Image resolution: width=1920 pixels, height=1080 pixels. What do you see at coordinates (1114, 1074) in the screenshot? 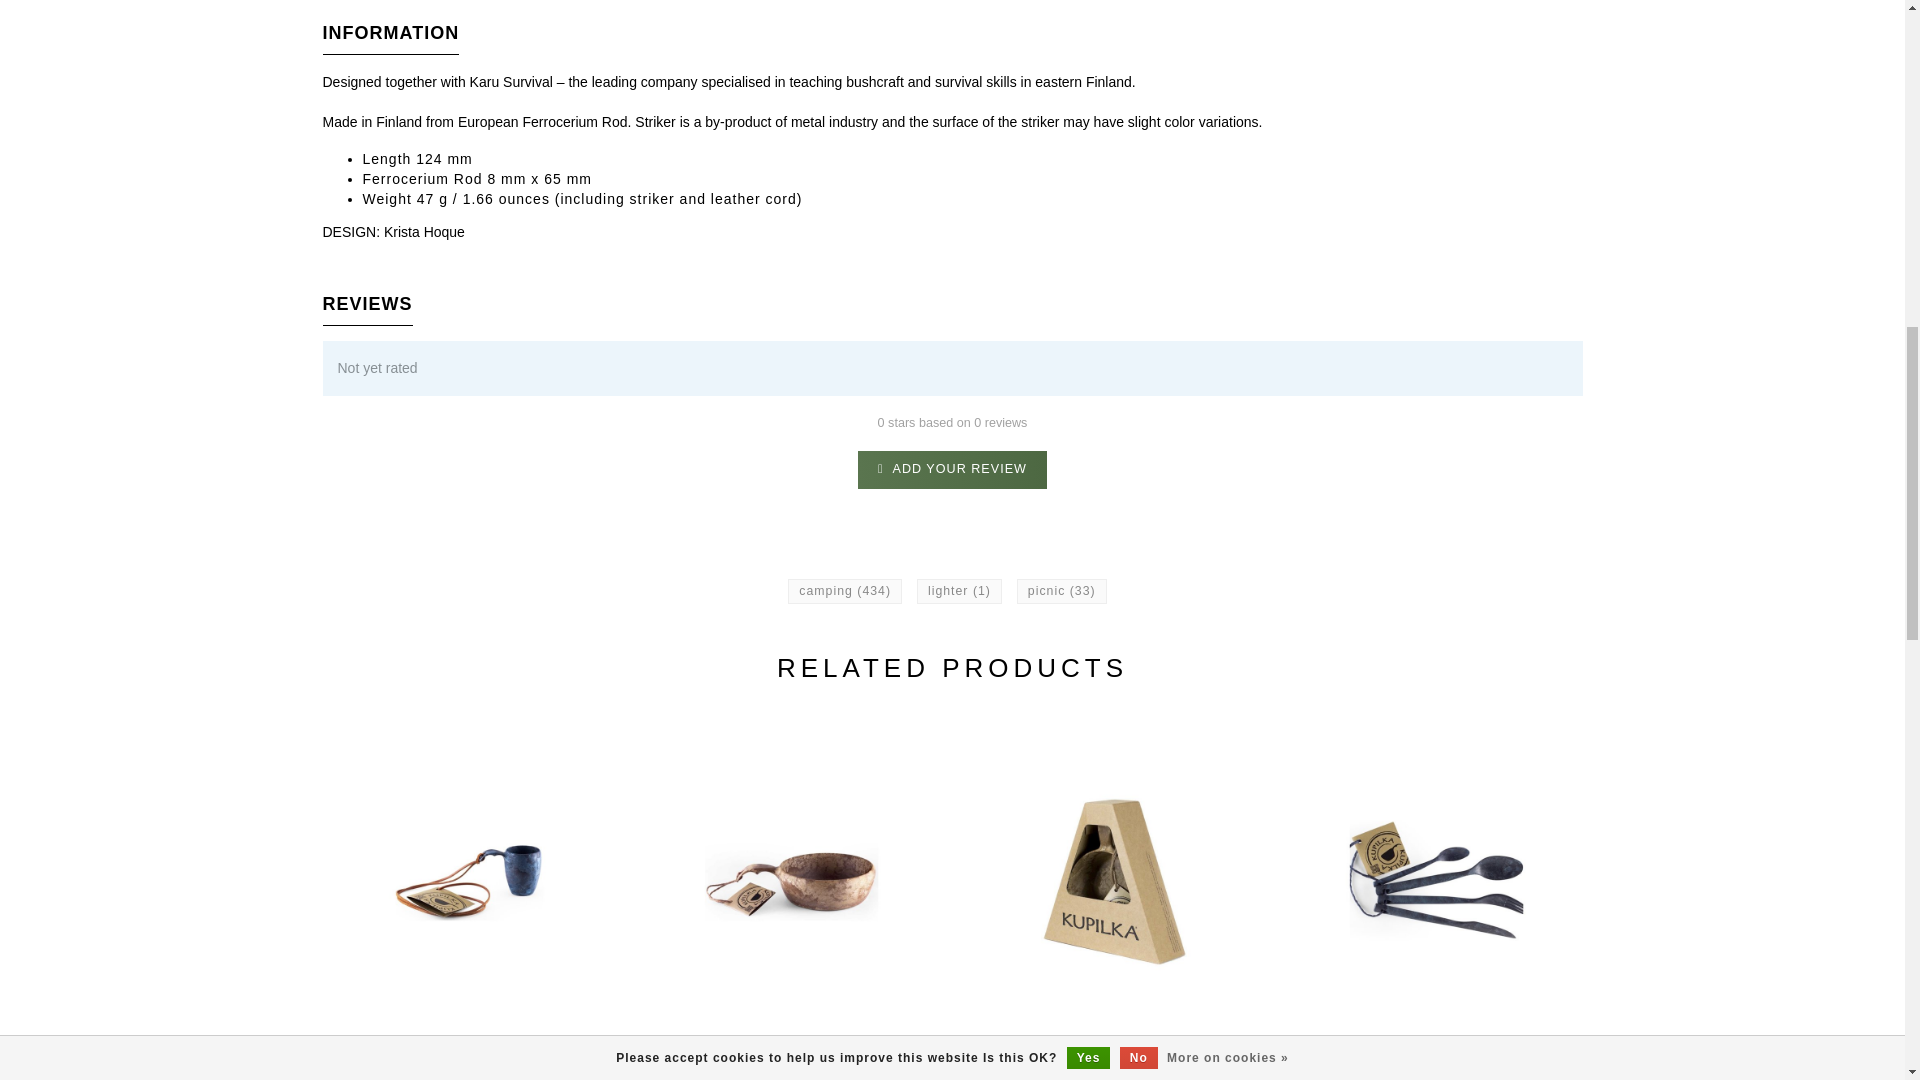
I see `Kupilka Kupilka 55 Bowl with Individual Packaging` at bounding box center [1114, 1074].